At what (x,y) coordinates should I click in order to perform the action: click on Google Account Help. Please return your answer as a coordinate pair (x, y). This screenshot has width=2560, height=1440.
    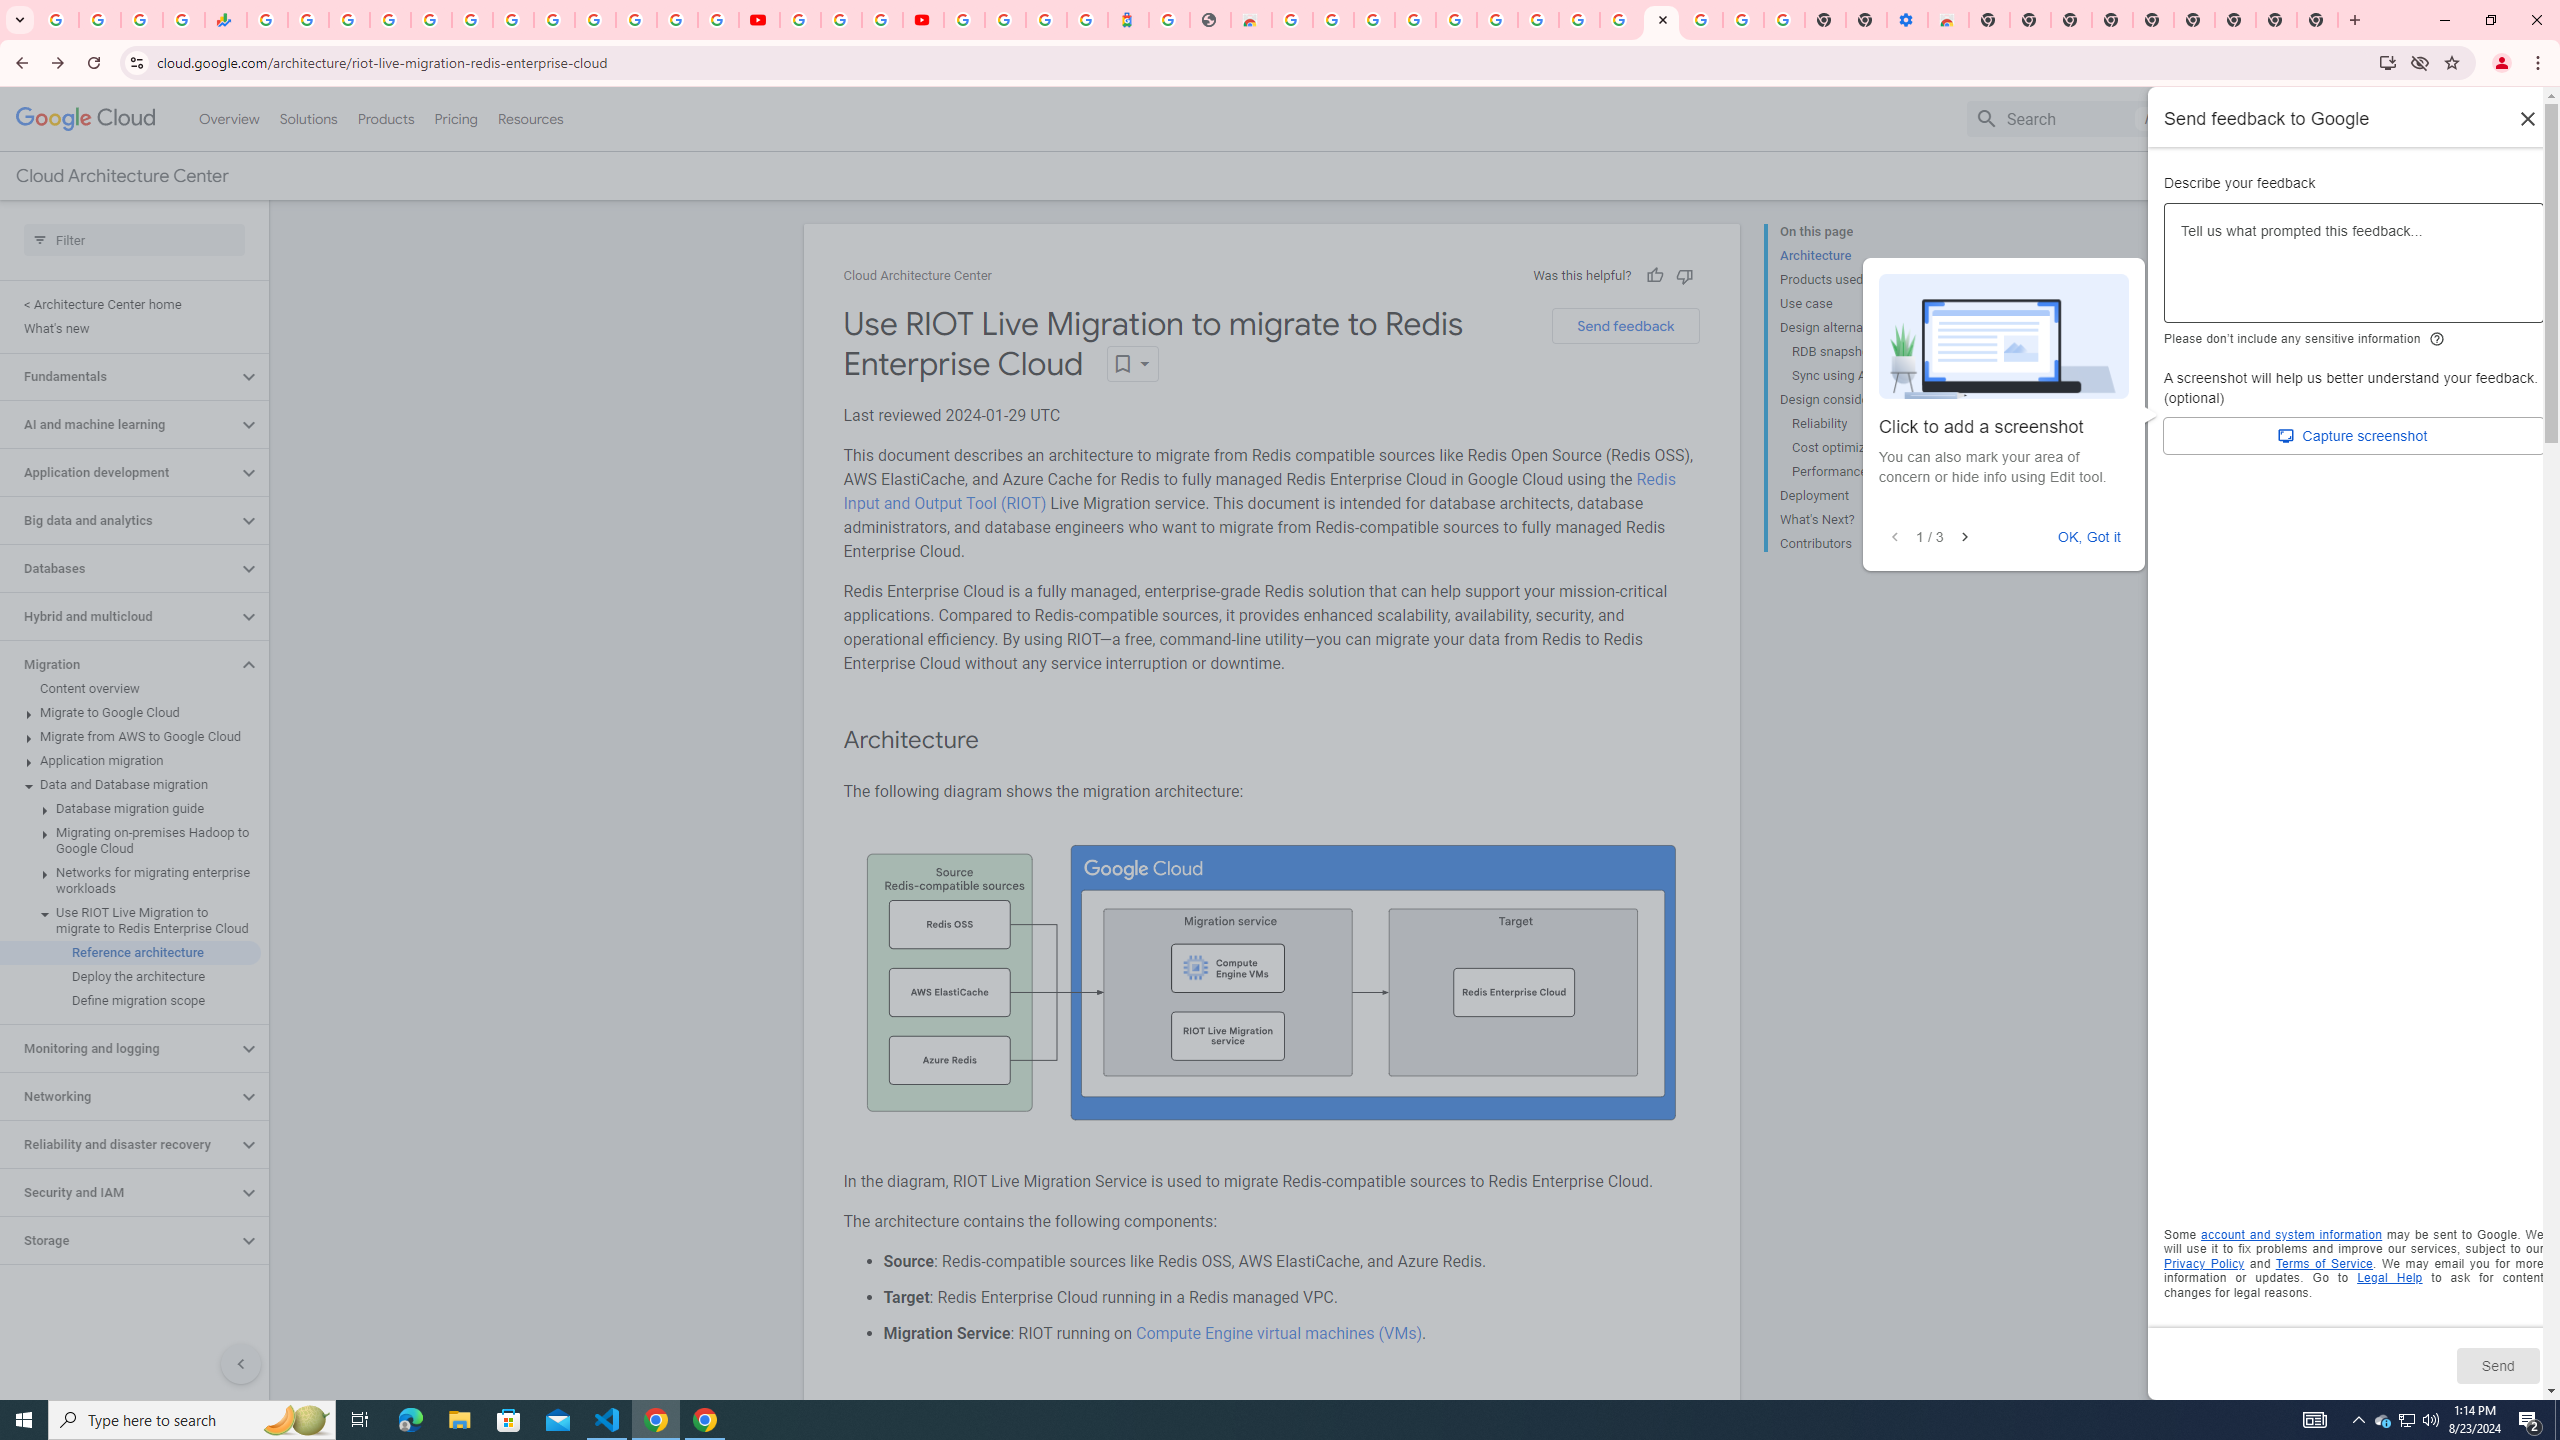
    Looking at the image, I should click on (840, 20).